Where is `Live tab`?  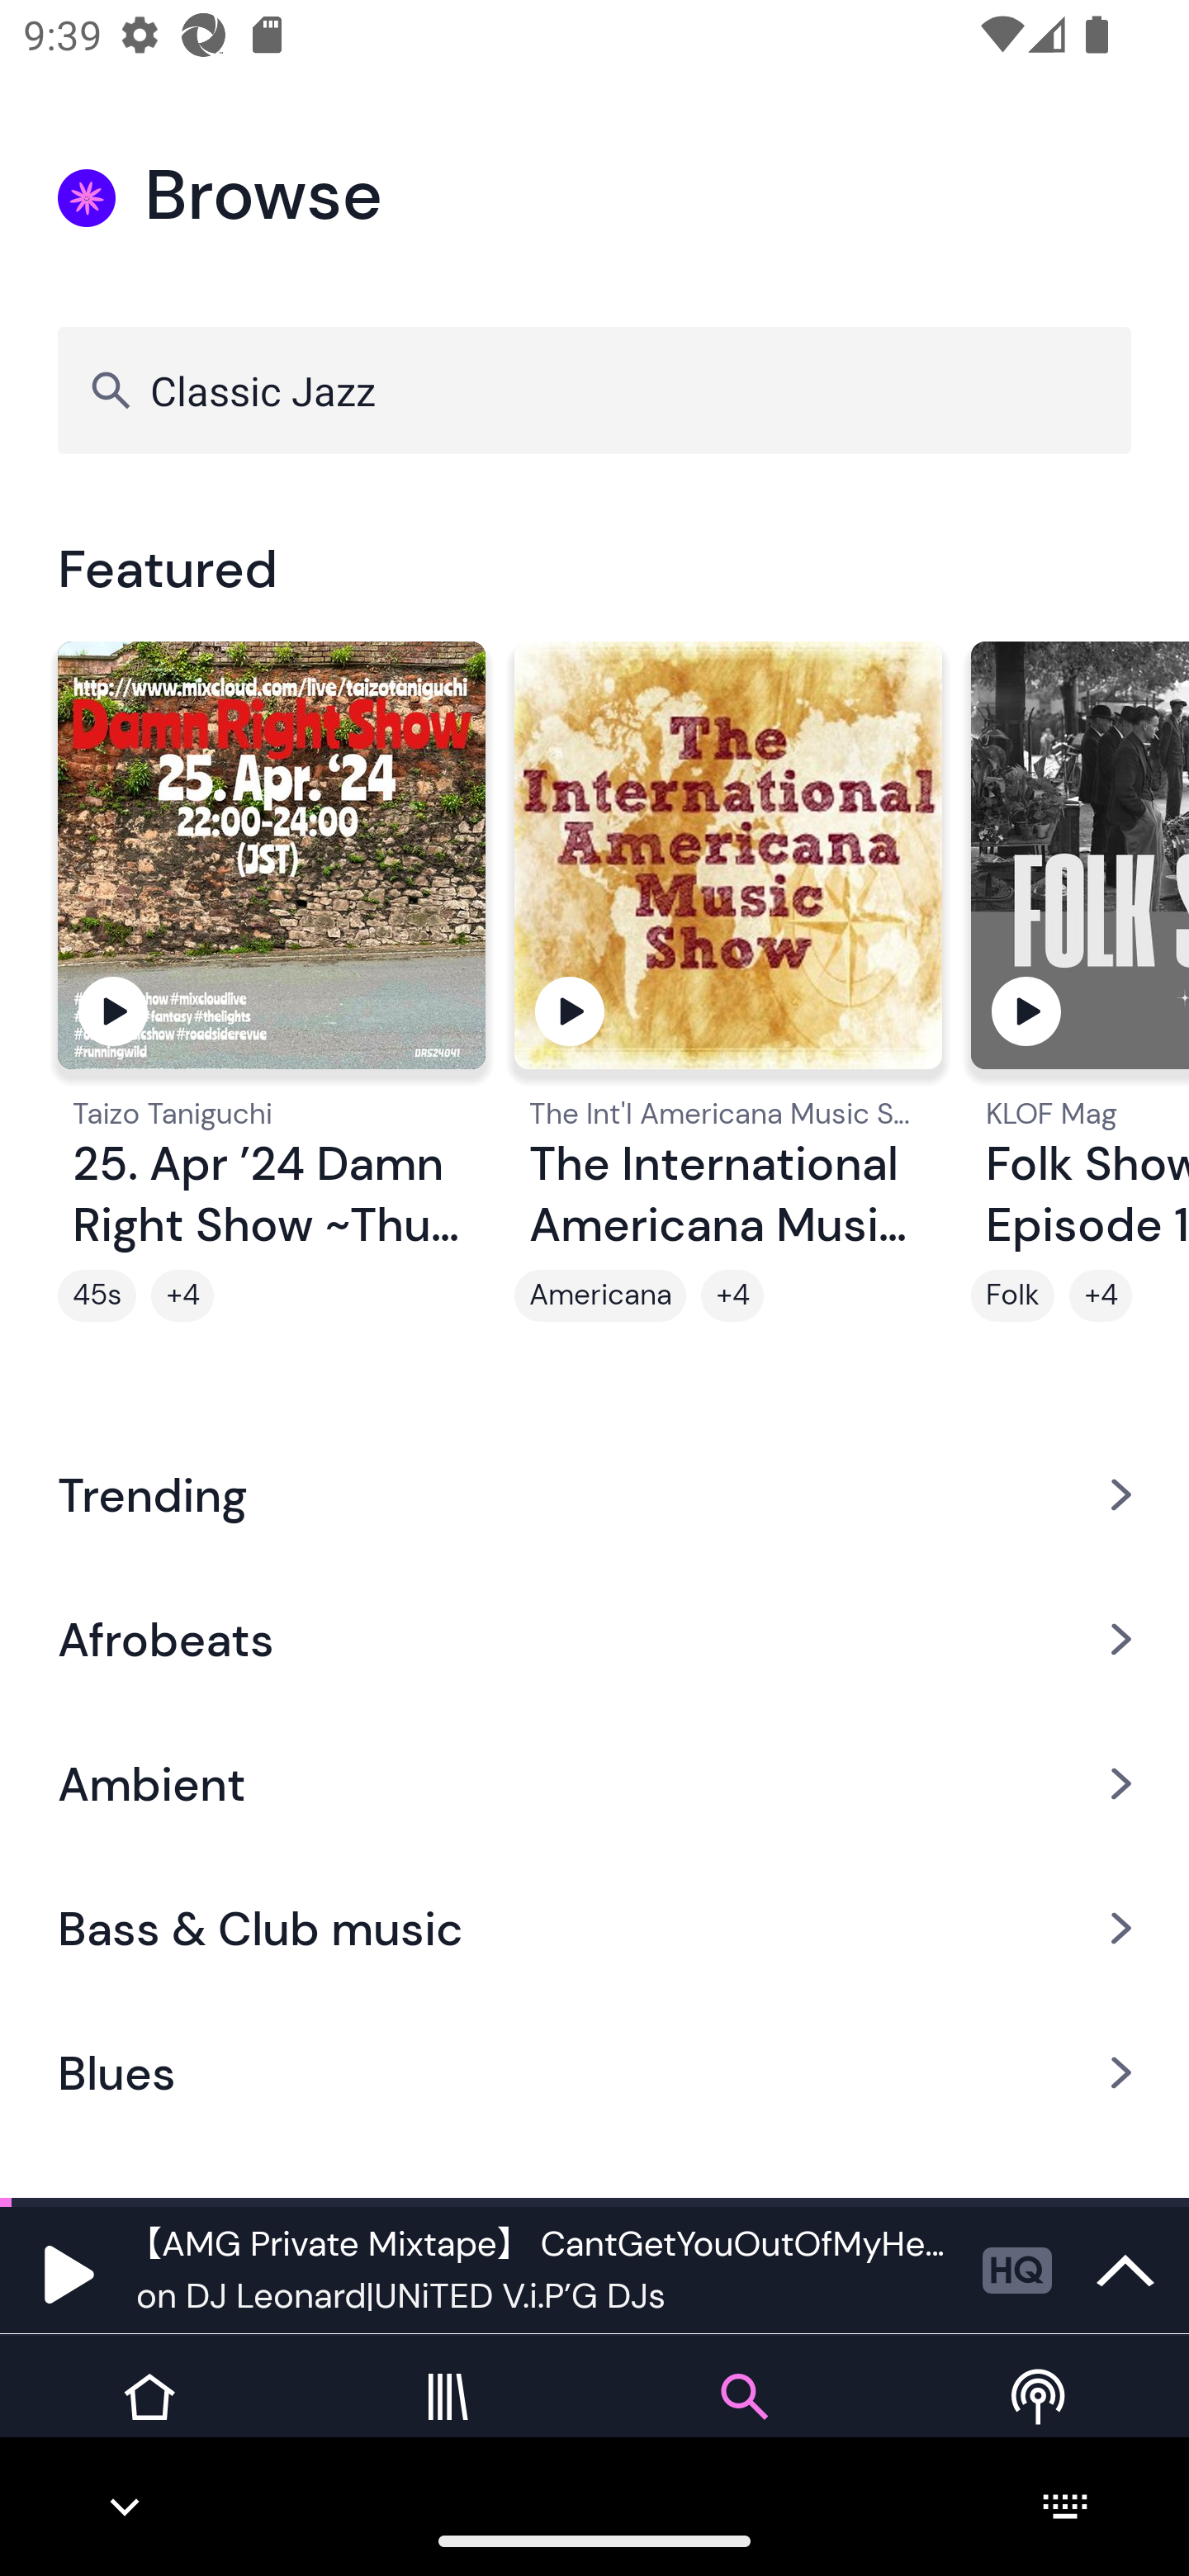 Live tab is located at coordinates (1040, 2421).